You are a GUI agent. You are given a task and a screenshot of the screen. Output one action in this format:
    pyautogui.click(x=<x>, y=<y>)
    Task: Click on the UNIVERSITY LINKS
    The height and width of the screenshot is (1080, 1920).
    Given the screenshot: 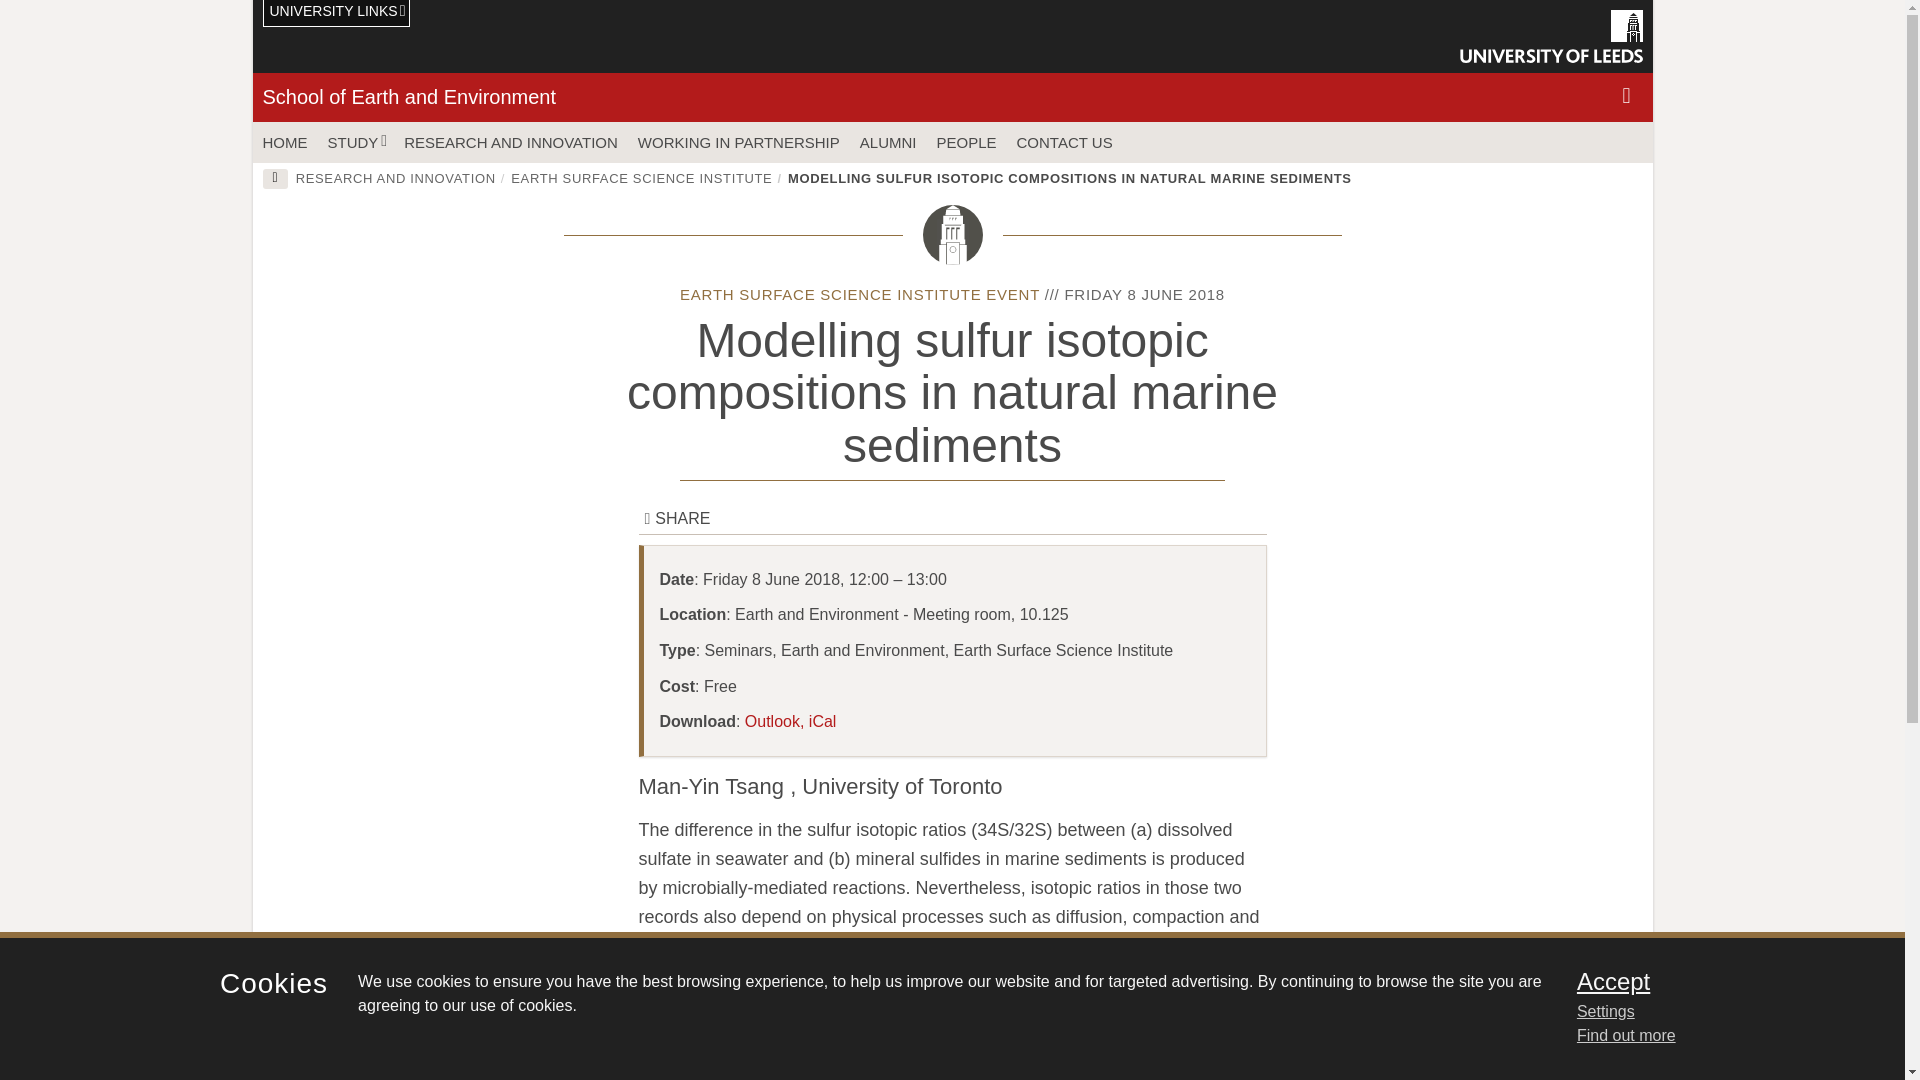 What is the action you would take?
    pyautogui.click(x=336, y=14)
    